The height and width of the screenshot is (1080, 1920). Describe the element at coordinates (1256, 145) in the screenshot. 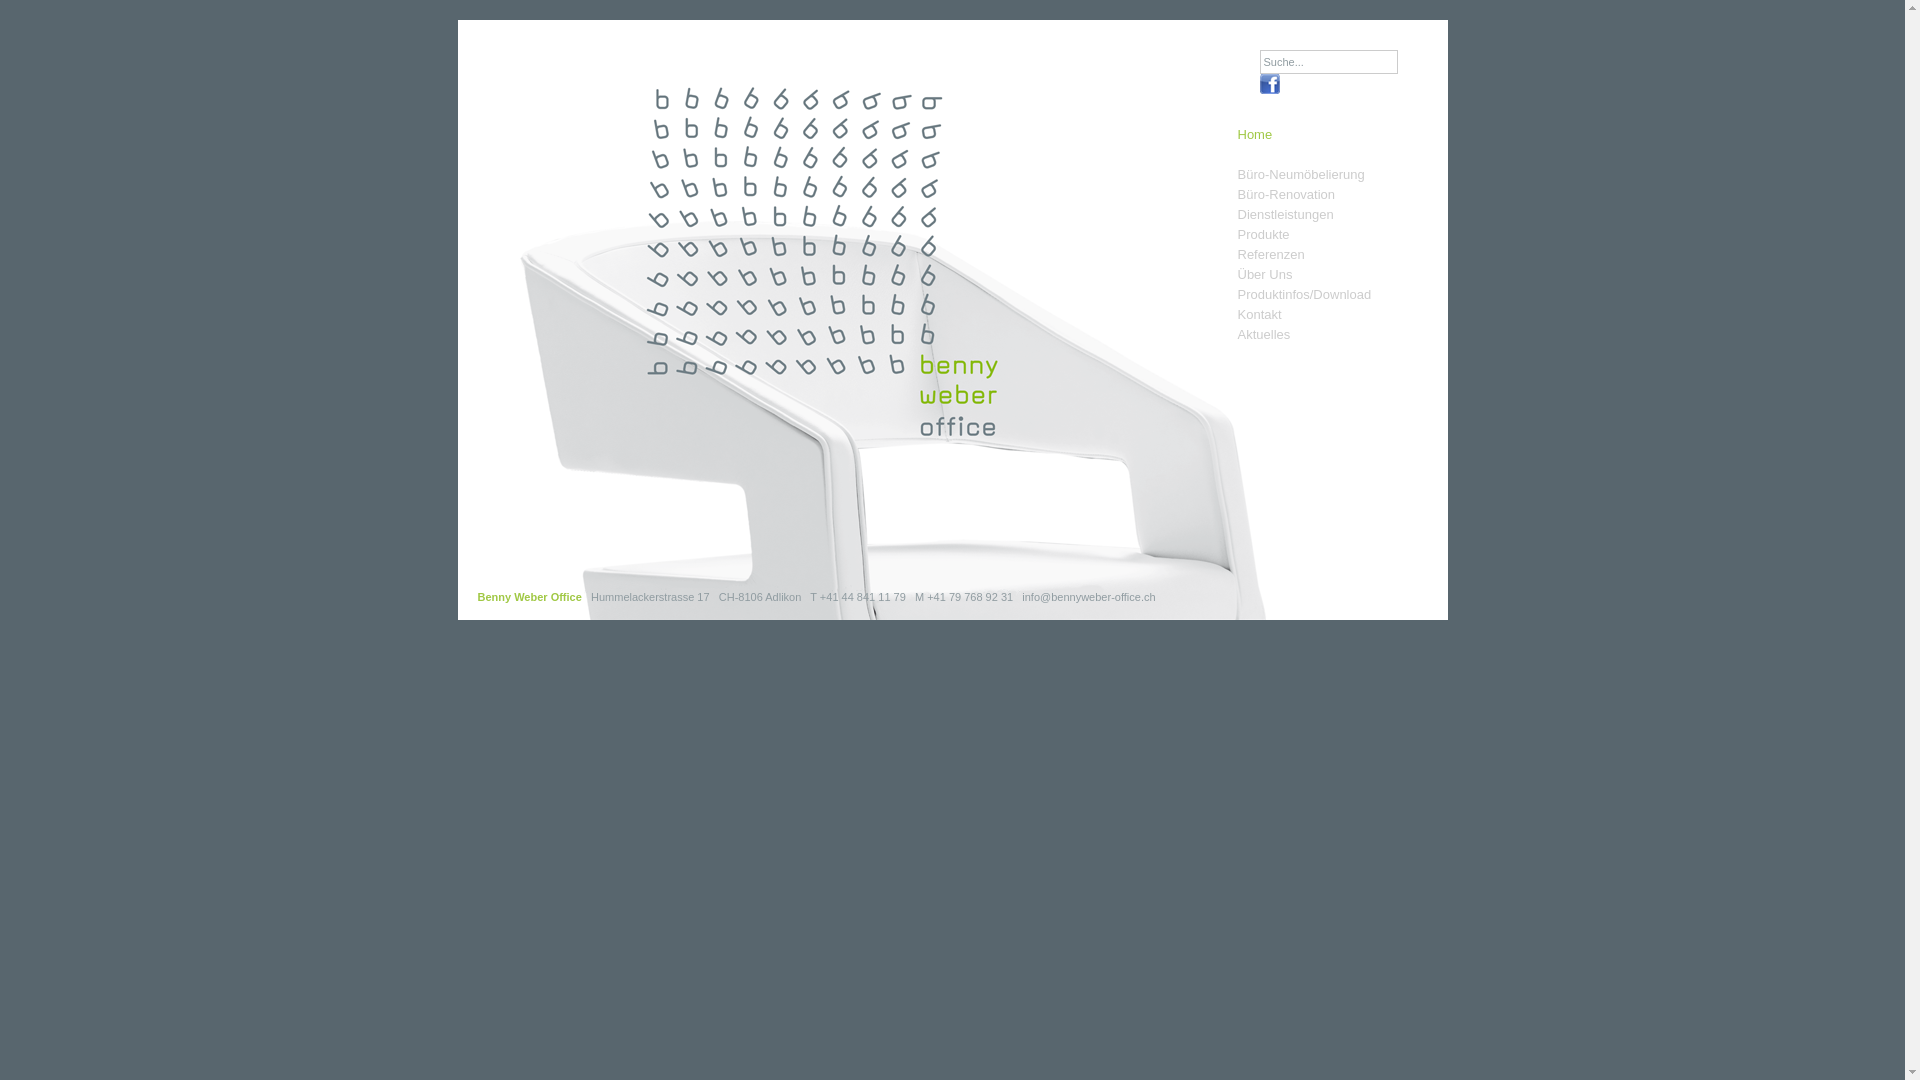

I see `Home` at that location.